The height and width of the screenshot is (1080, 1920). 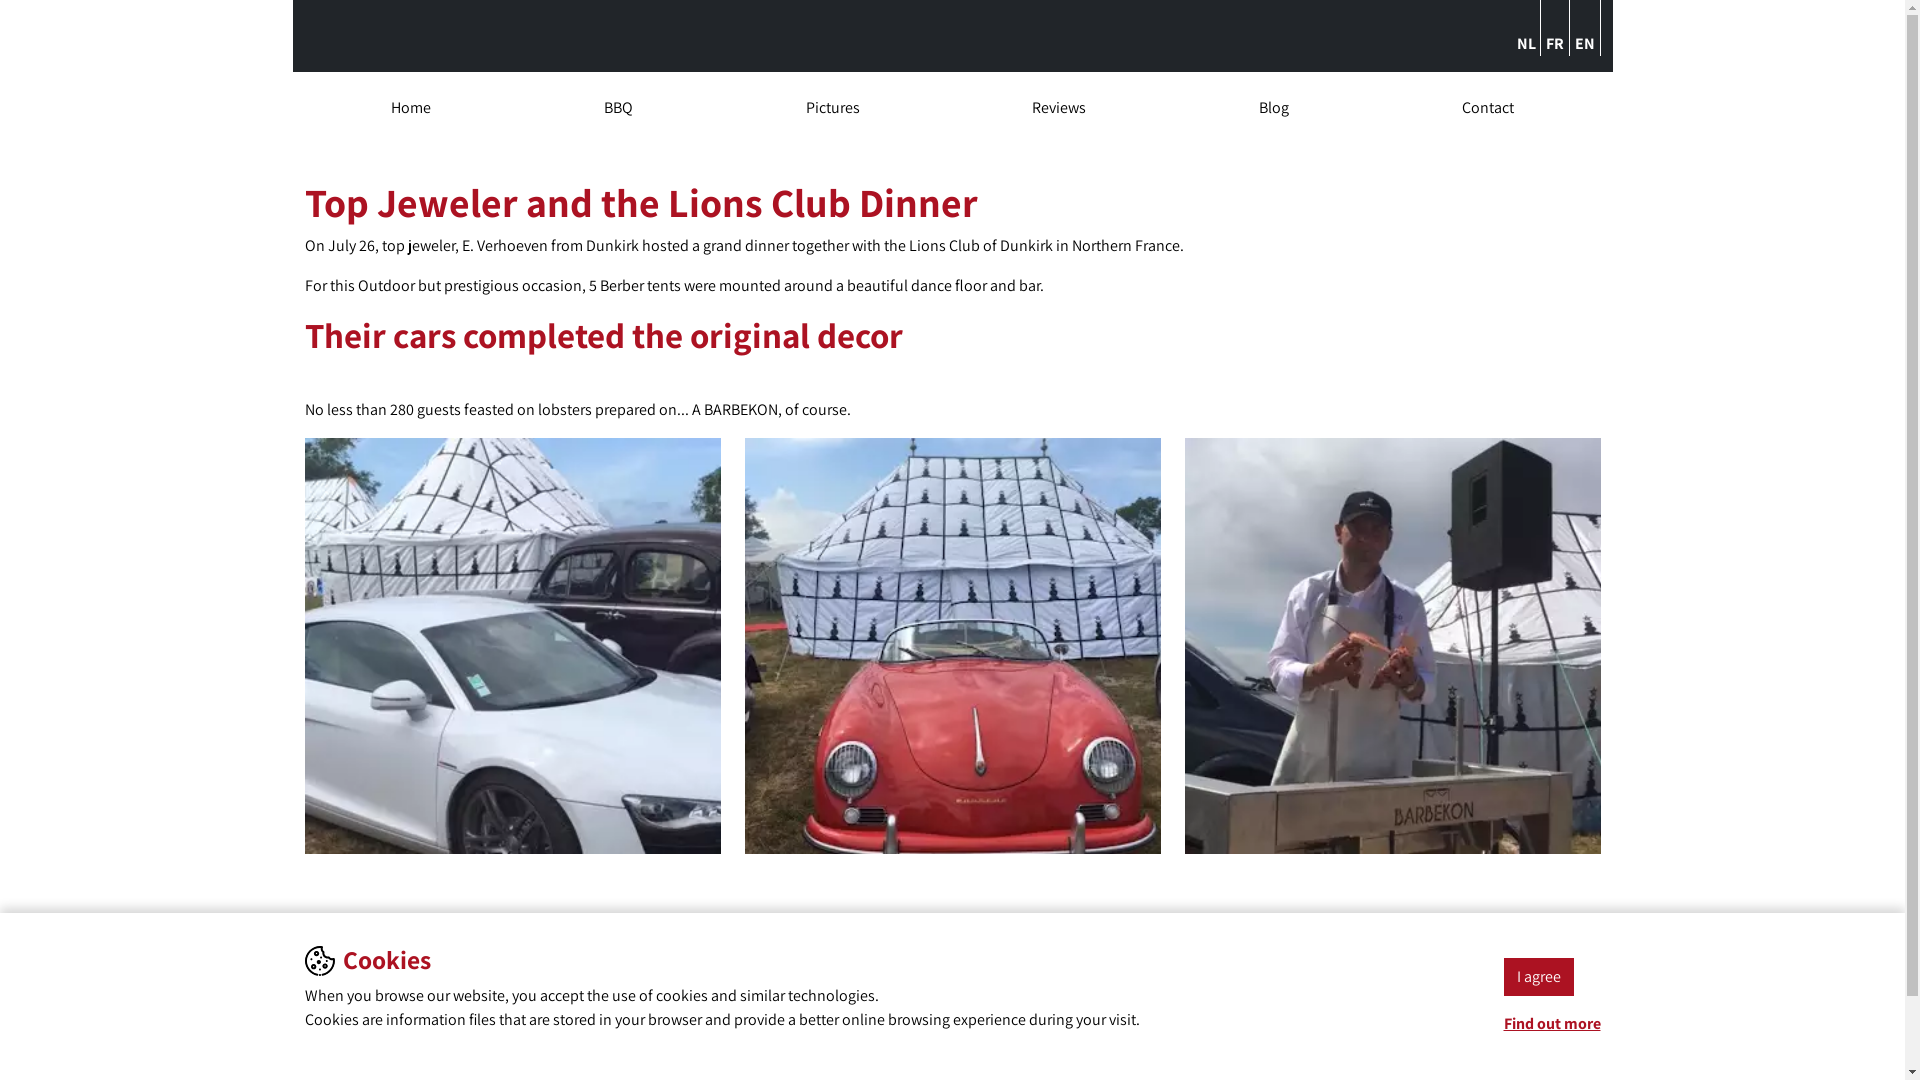 I want to click on I agree, so click(x=1539, y=977).